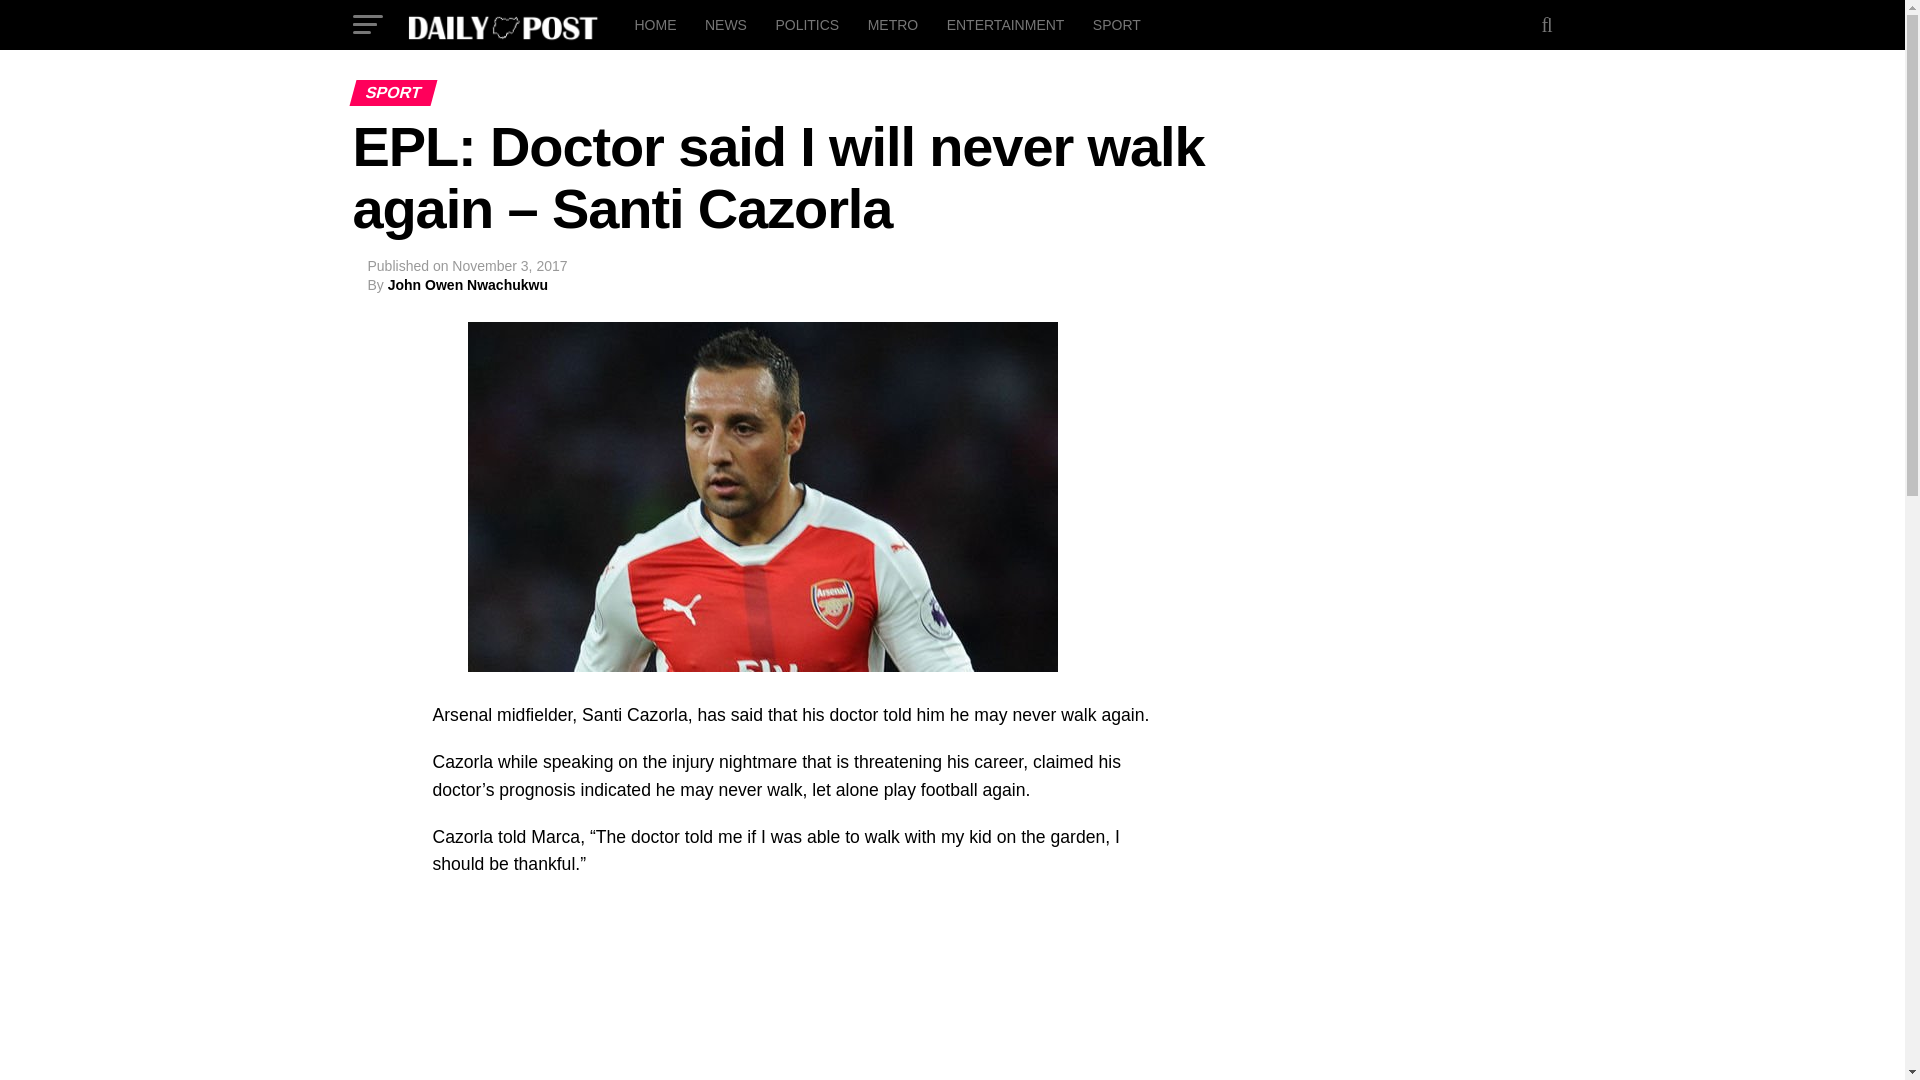  What do you see at coordinates (726, 24) in the screenshot?
I see `NEWS` at bounding box center [726, 24].